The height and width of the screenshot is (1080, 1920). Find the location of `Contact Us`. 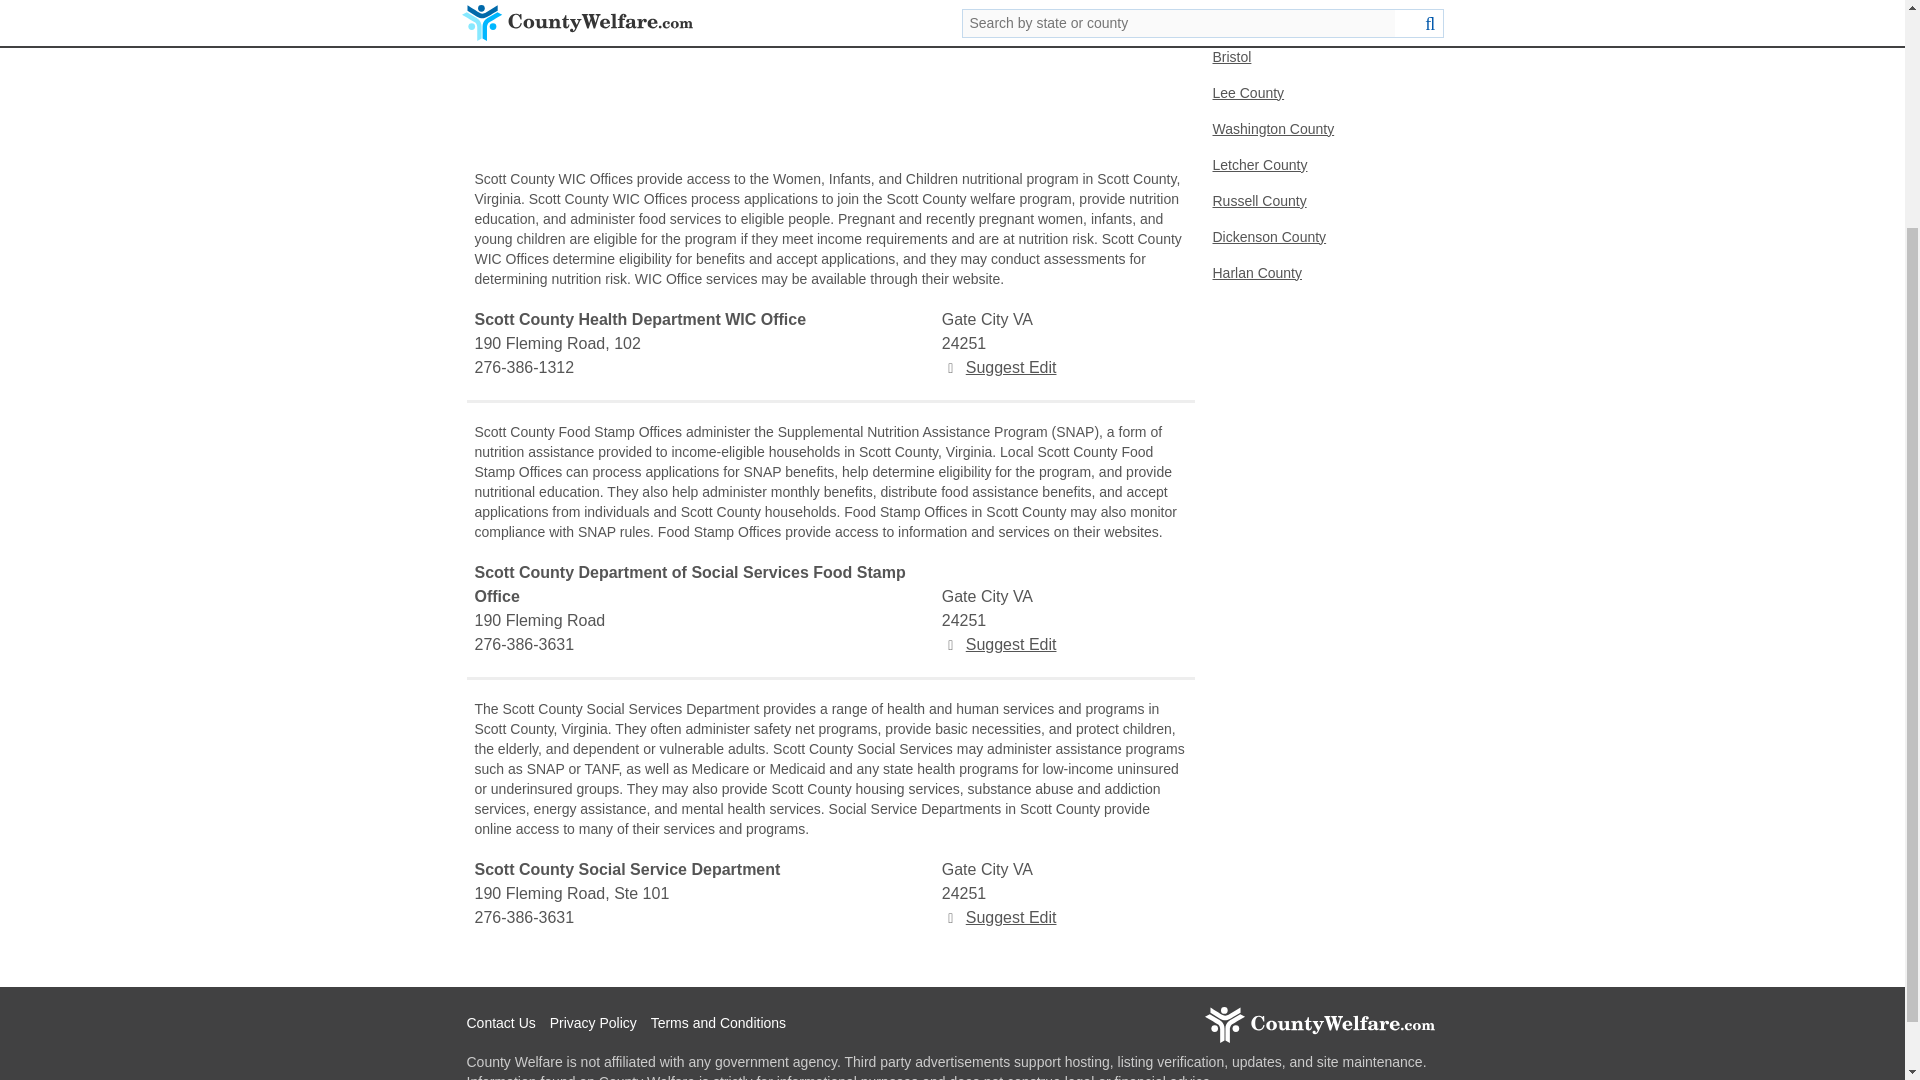

Contact Us is located at coordinates (506, 1024).